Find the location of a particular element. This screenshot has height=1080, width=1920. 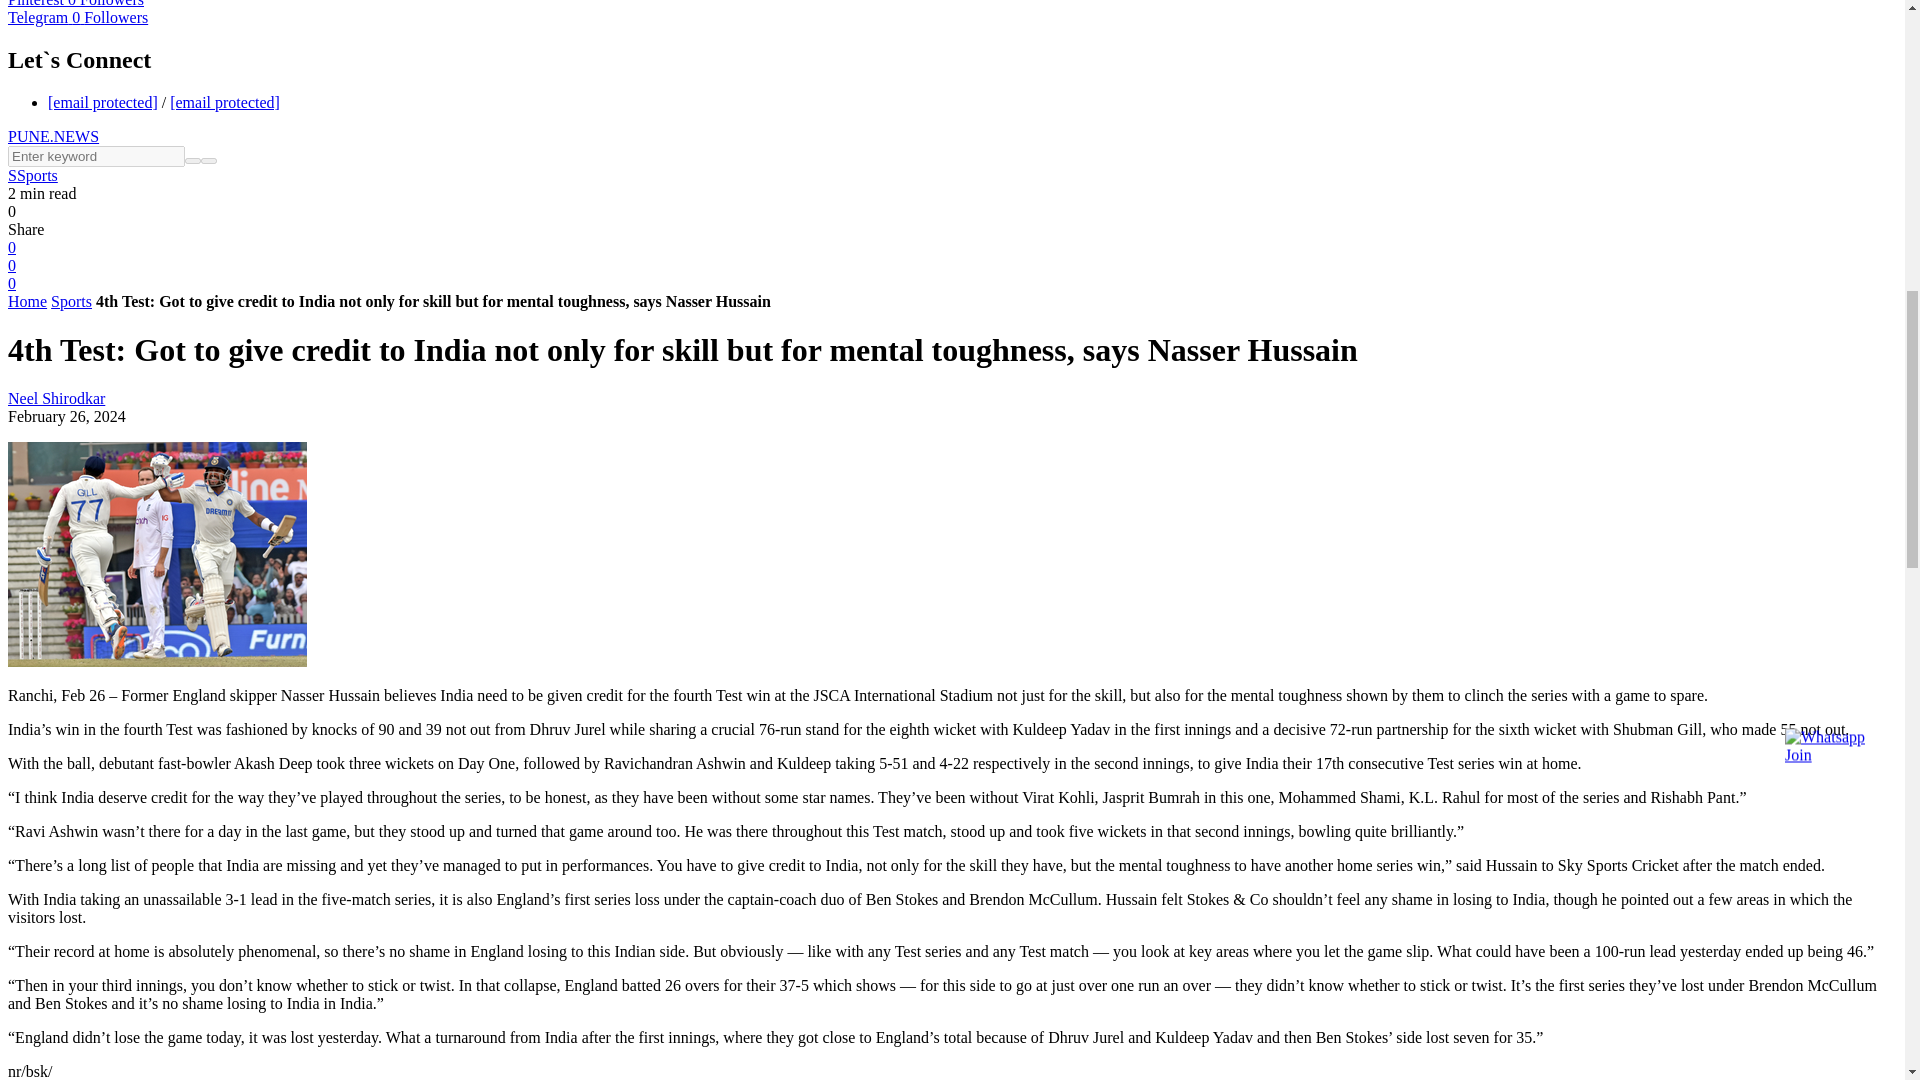

Home is located at coordinates (26, 300).